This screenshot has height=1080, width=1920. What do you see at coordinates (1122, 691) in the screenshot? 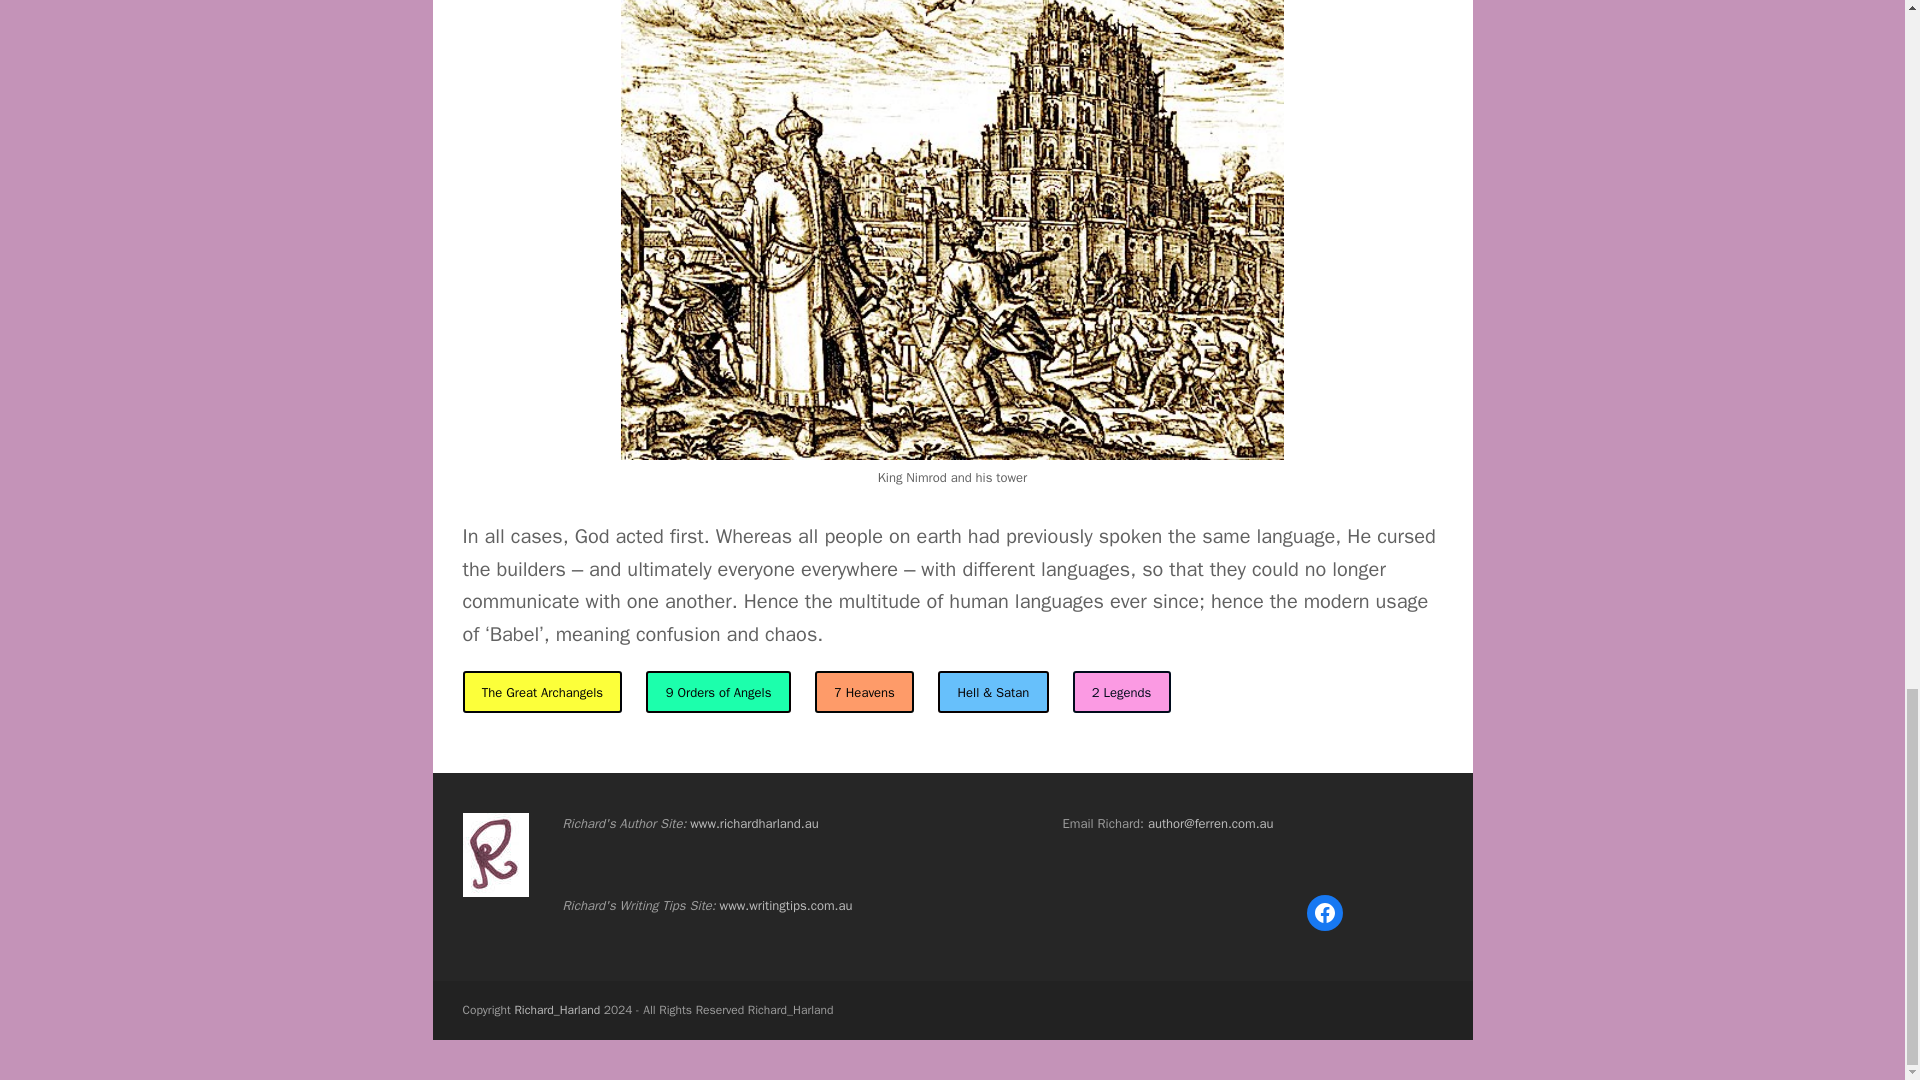
I see `2 Legends` at bounding box center [1122, 691].